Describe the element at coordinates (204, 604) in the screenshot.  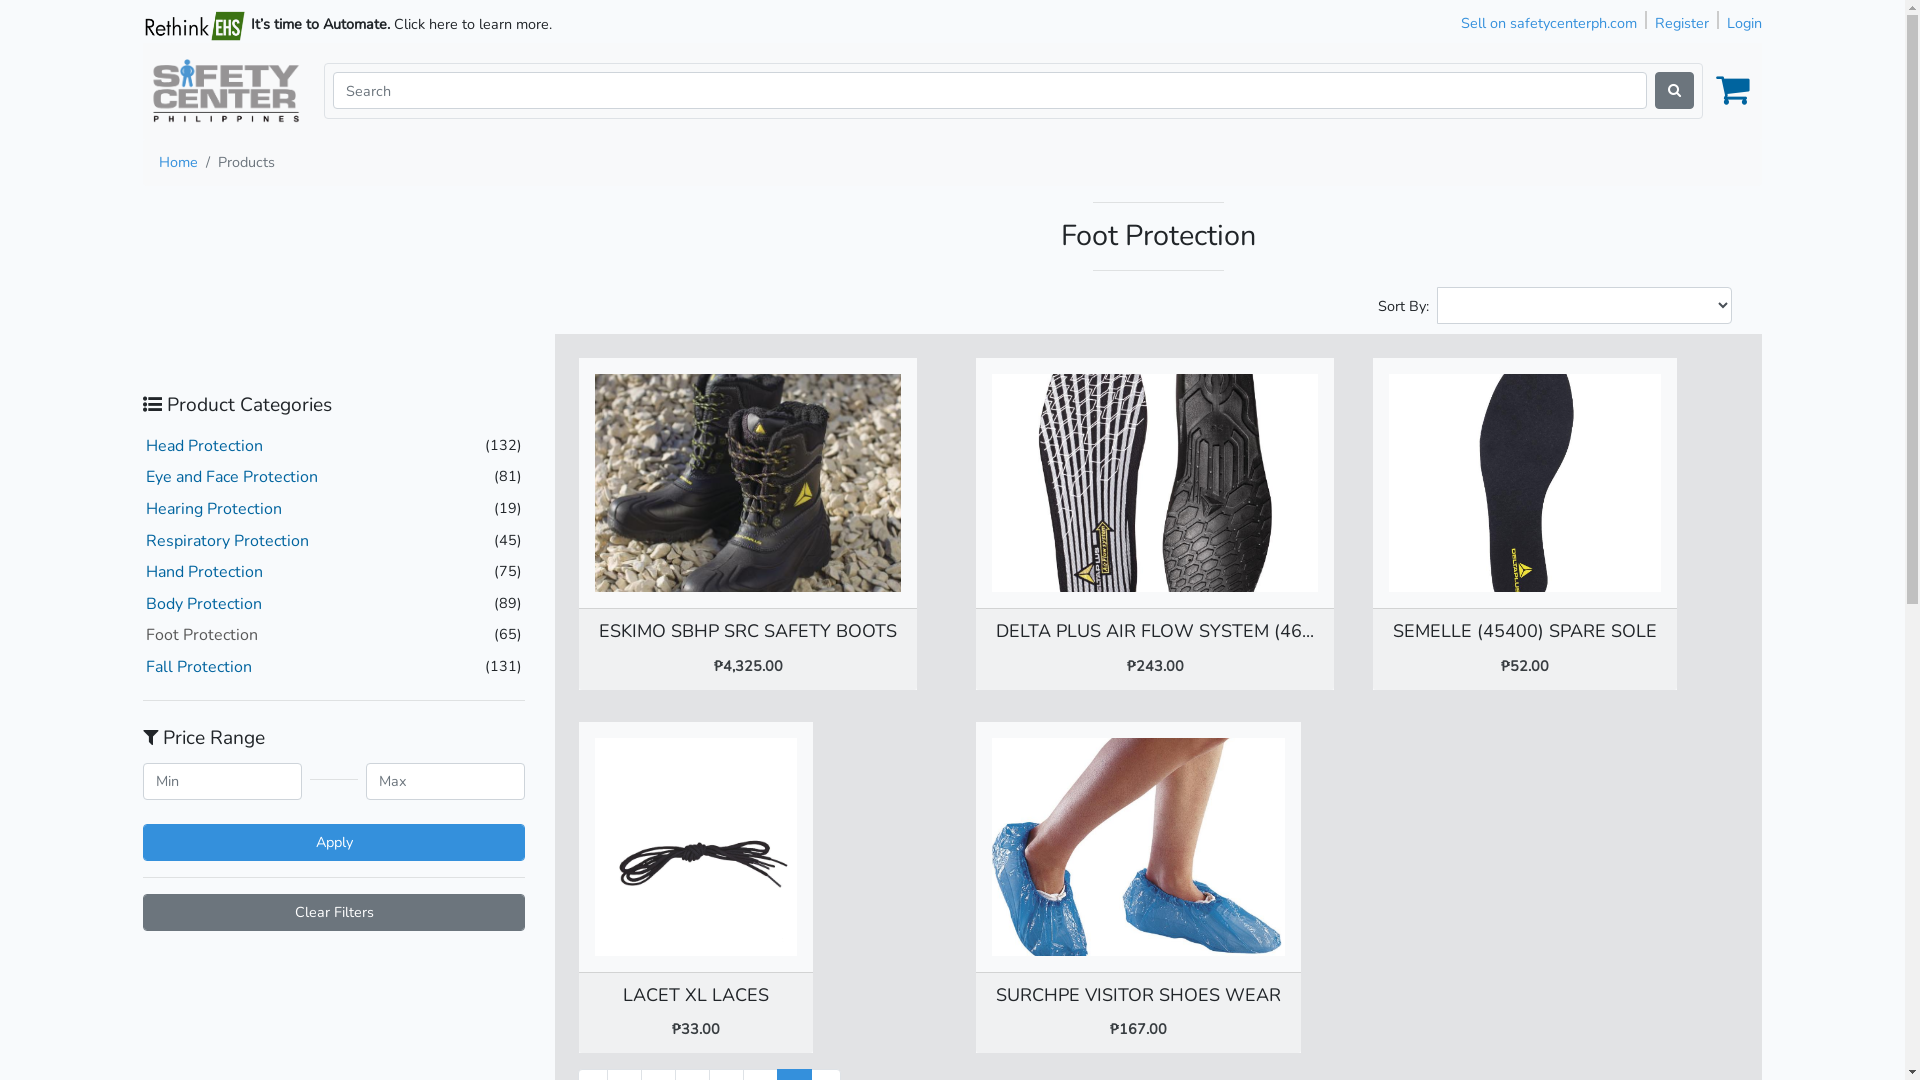
I see `Body Protection` at that location.